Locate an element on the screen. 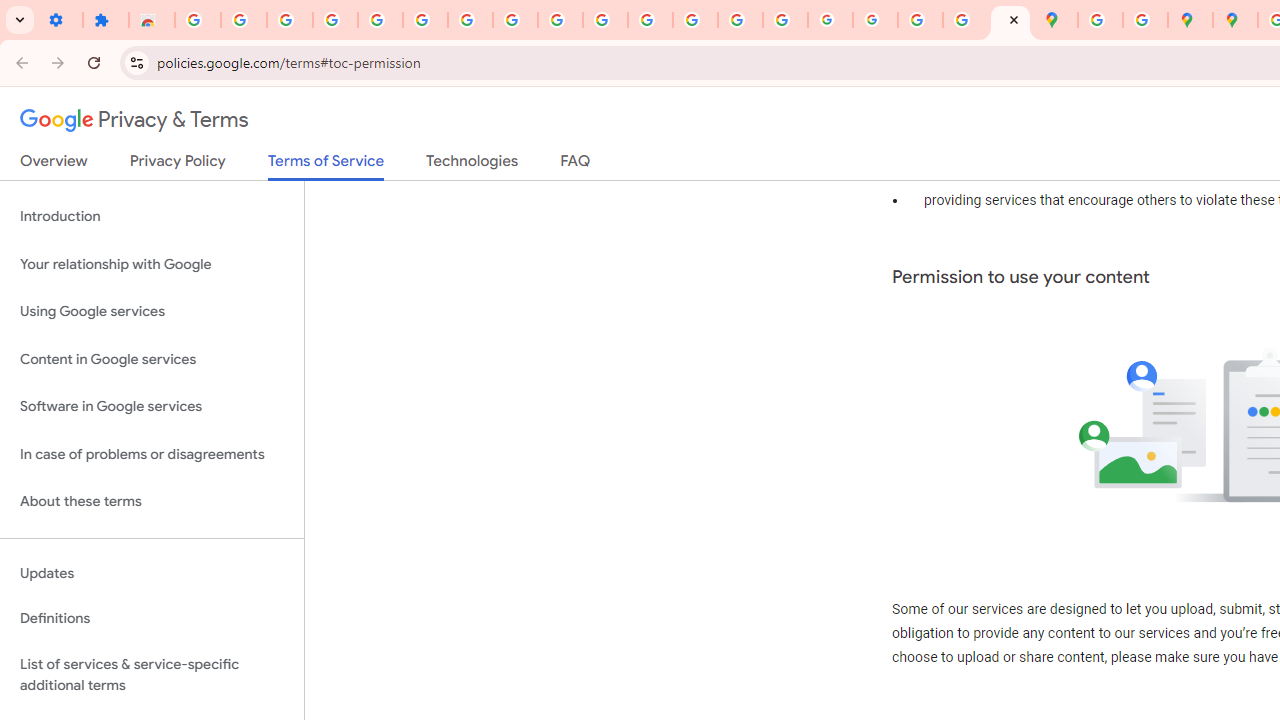 The height and width of the screenshot is (720, 1280). Google Account is located at coordinates (514, 20).